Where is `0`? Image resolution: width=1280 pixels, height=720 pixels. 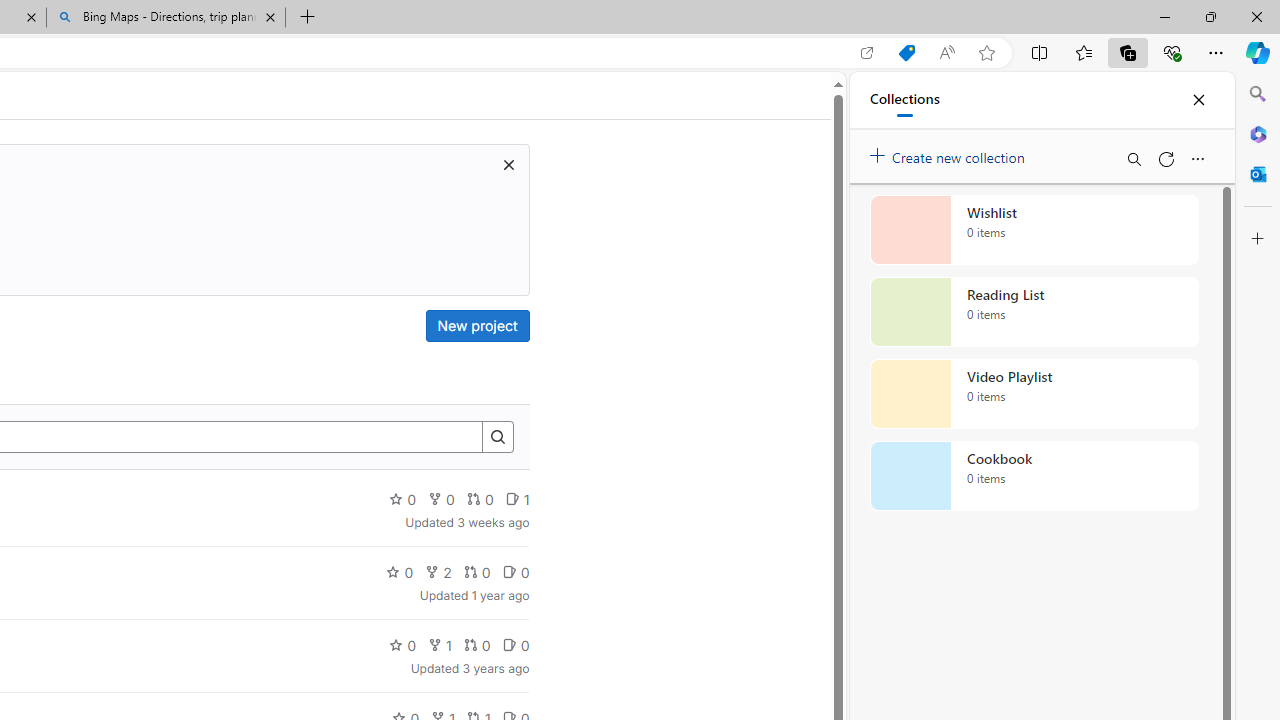
0 is located at coordinates (515, 644).